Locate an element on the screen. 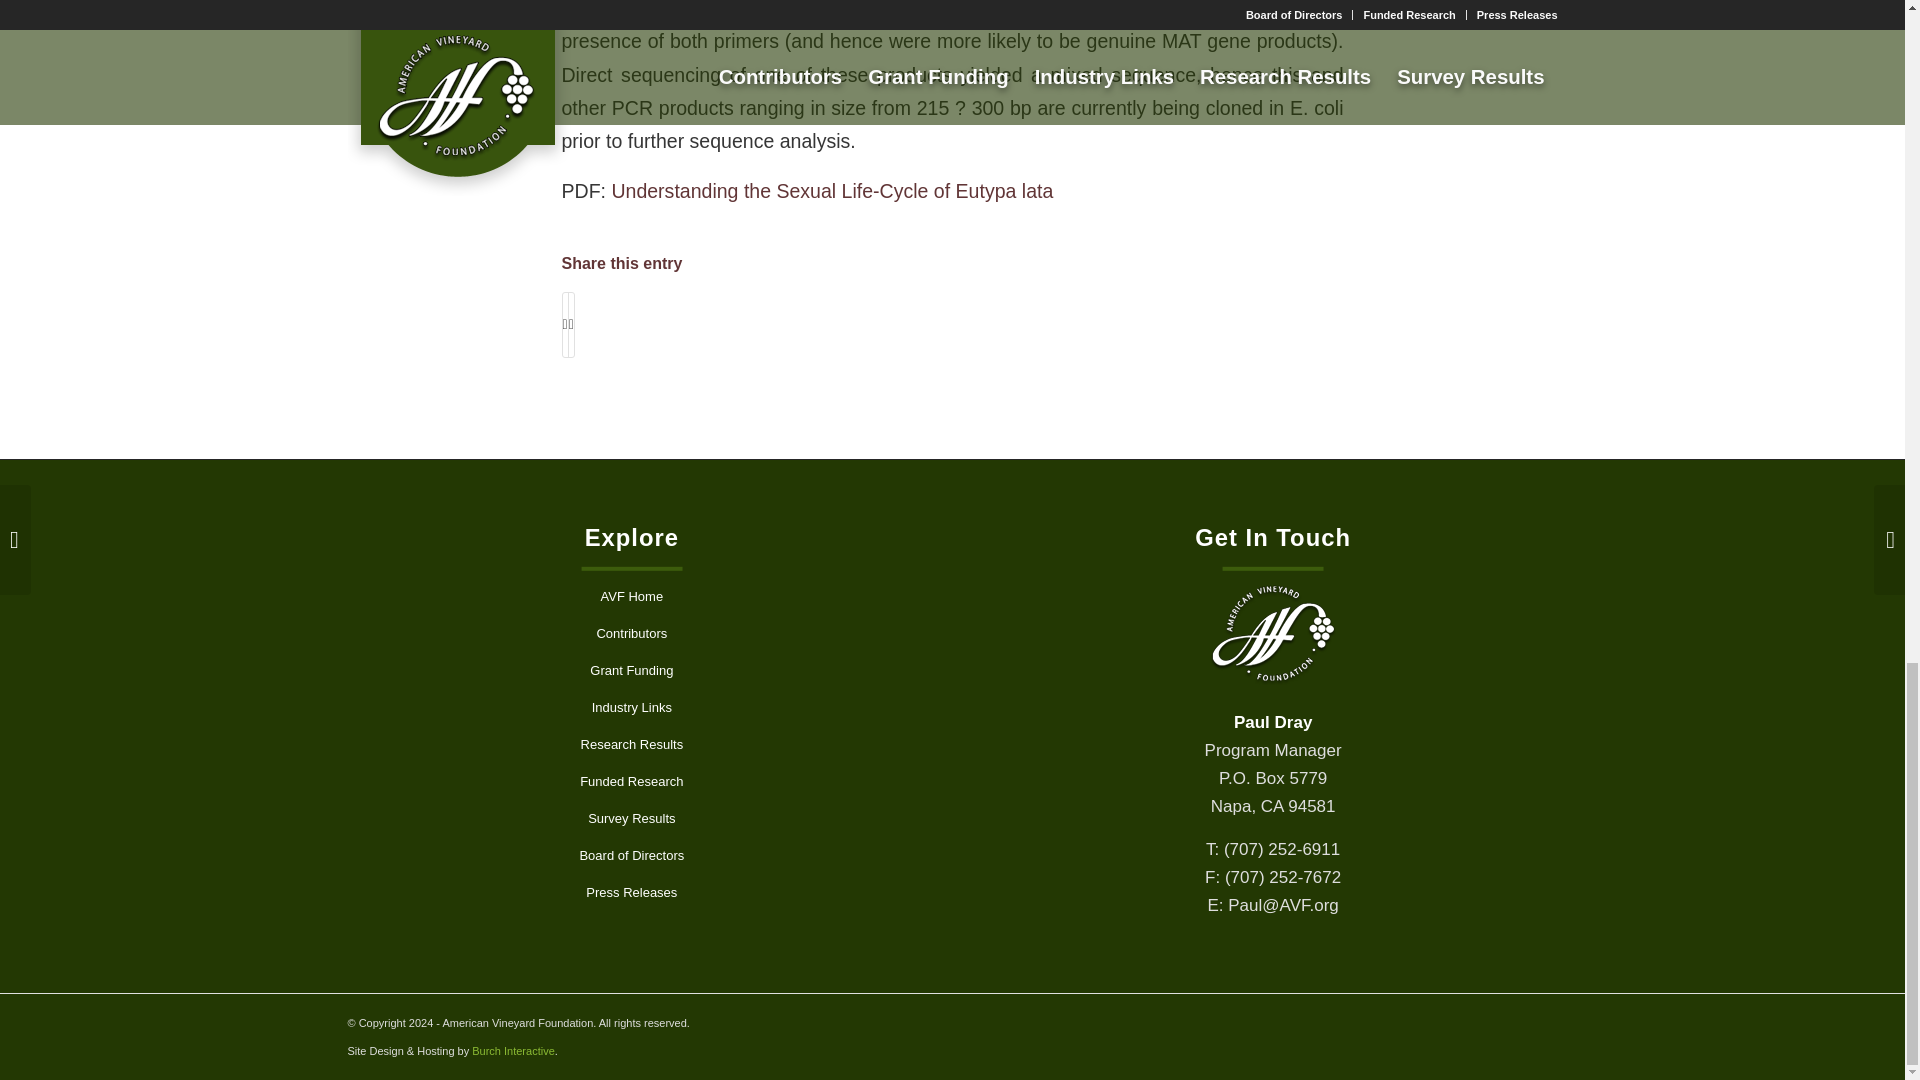  Press Releases is located at coordinates (632, 892).